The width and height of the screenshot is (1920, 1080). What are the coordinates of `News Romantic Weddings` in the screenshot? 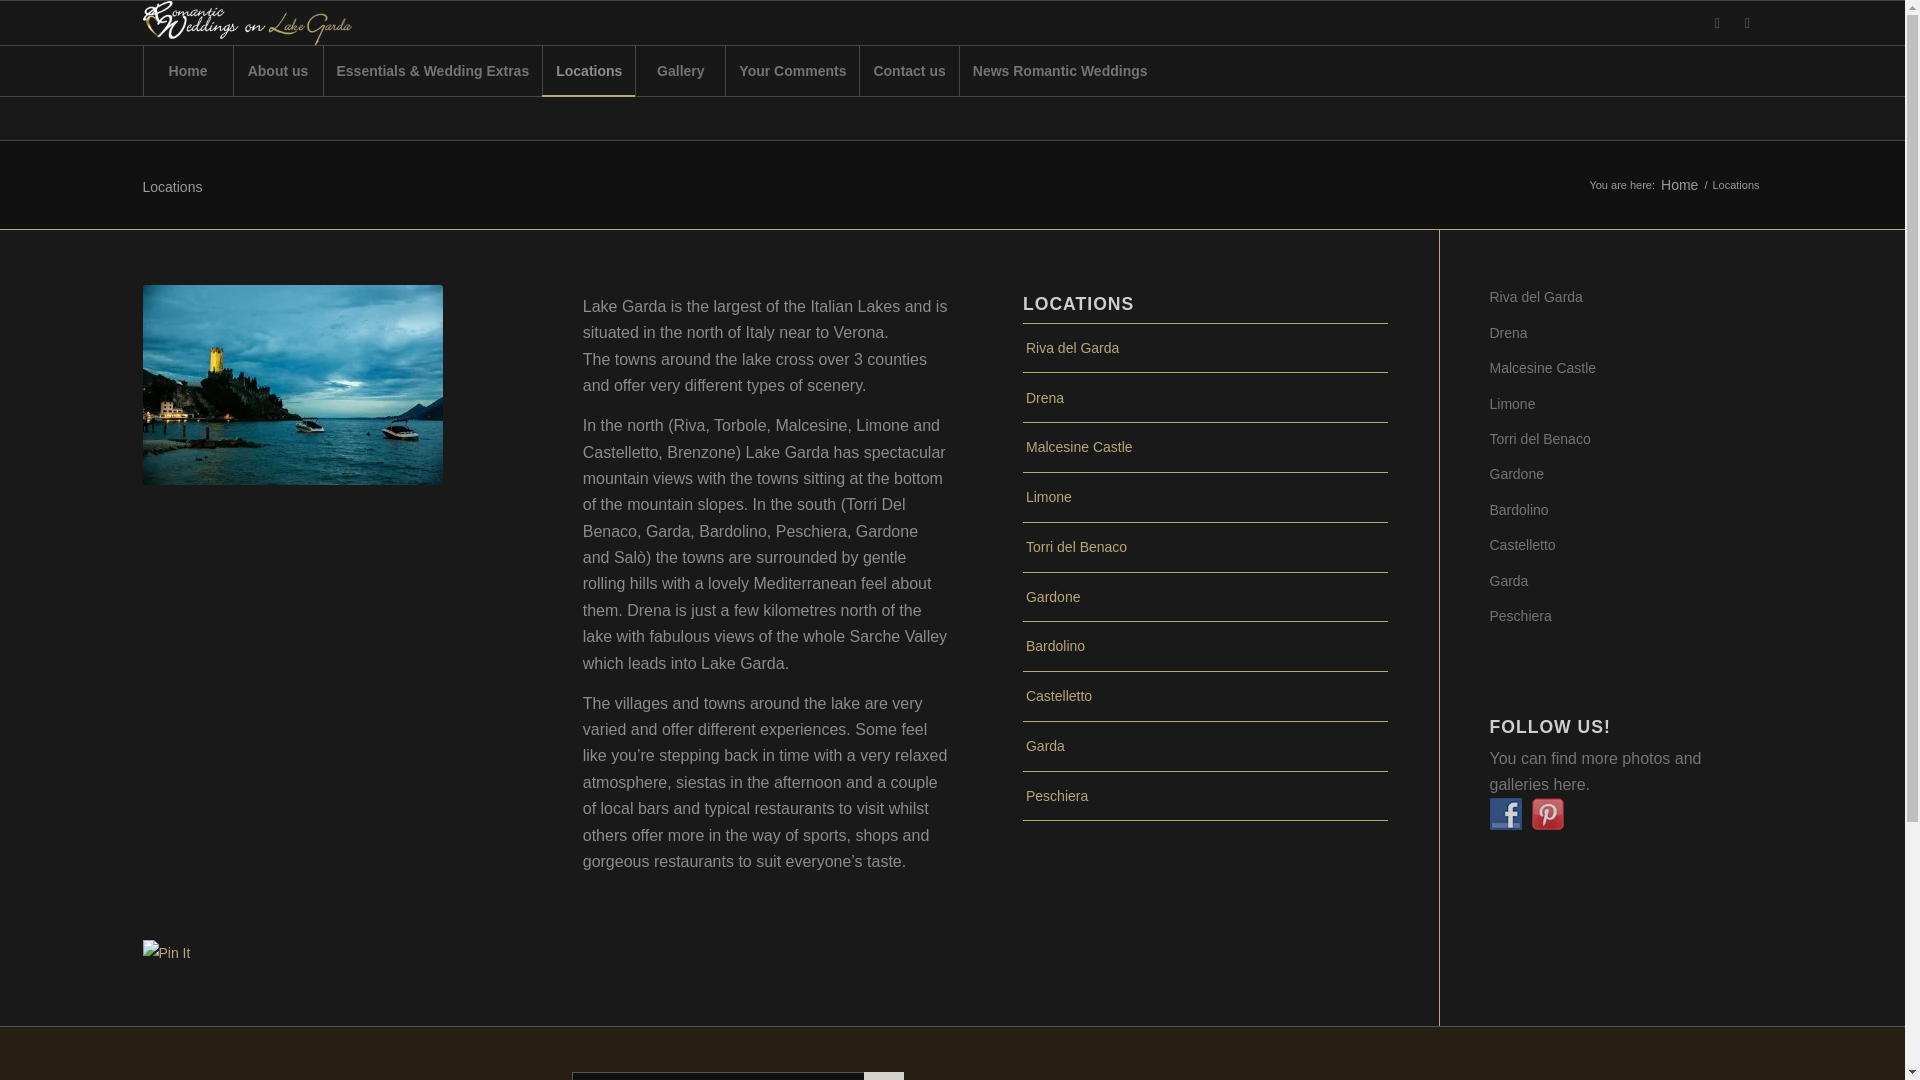 It's located at (1060, 71).